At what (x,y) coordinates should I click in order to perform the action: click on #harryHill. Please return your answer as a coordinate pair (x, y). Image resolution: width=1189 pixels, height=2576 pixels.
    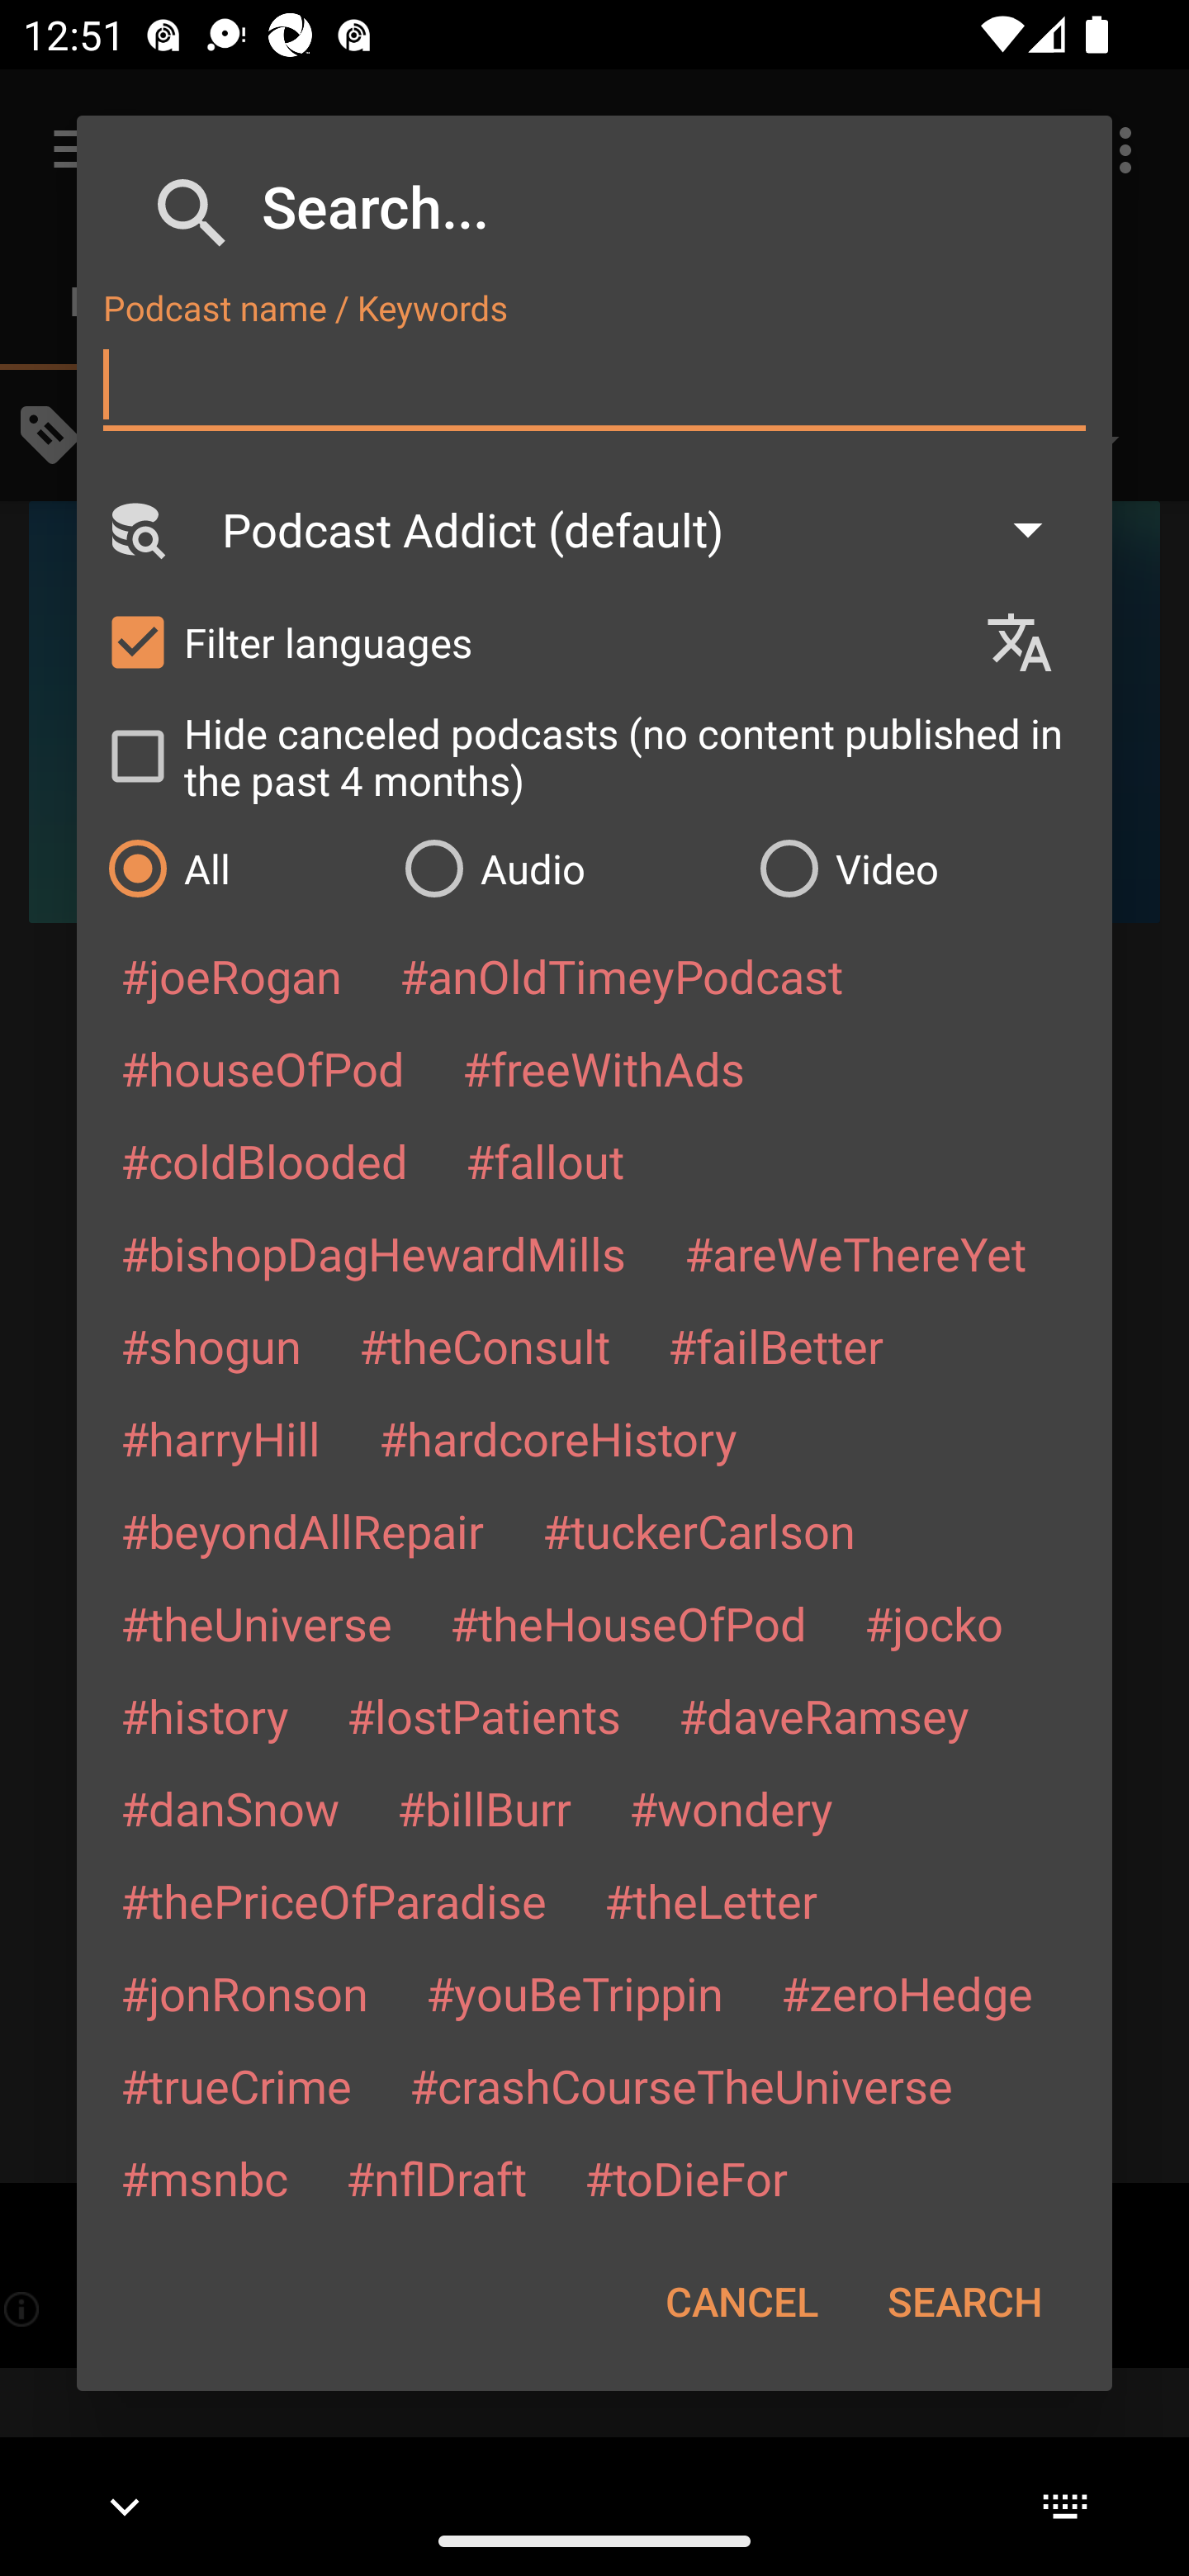
    Looking at the image, I should click on (220, 1438).